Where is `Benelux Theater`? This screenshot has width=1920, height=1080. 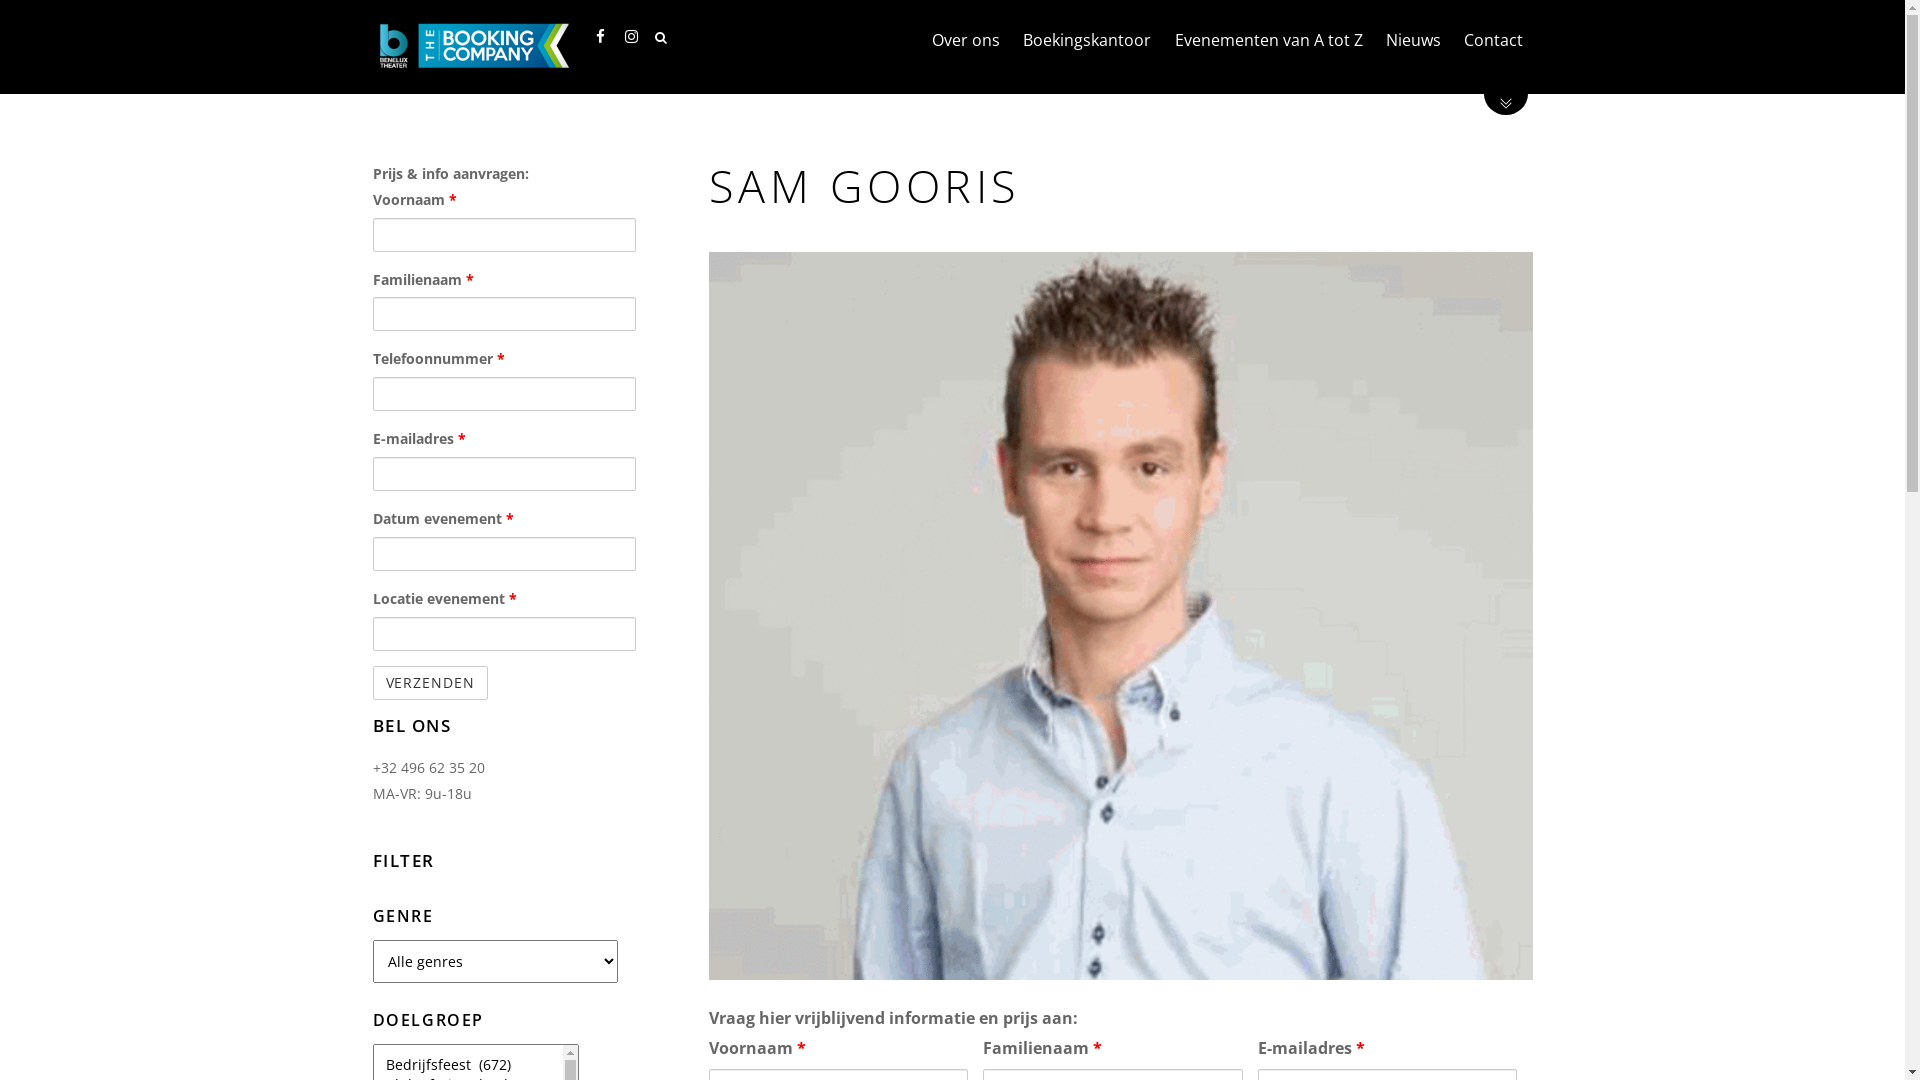 Benelux Theater is located at coordinates (472, 46).